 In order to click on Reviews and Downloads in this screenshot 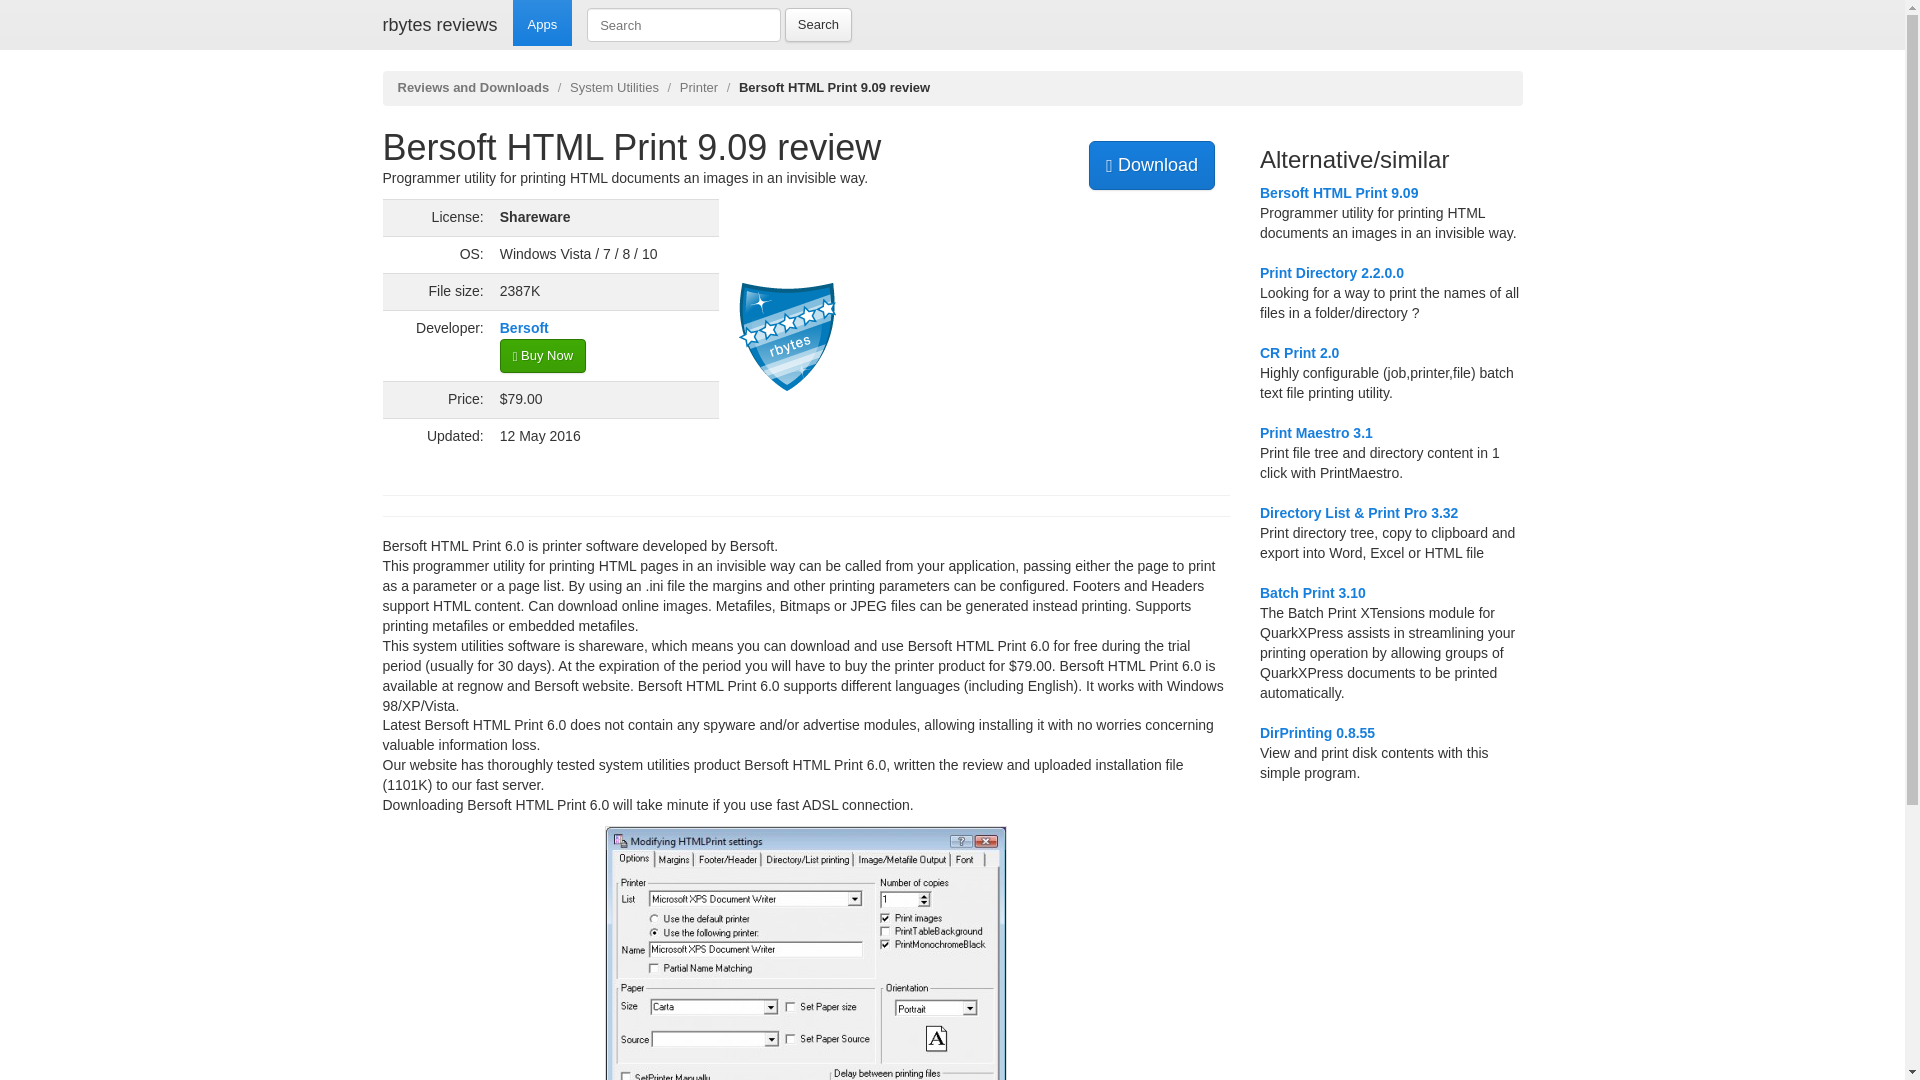, I will do `click(473, 87)`.